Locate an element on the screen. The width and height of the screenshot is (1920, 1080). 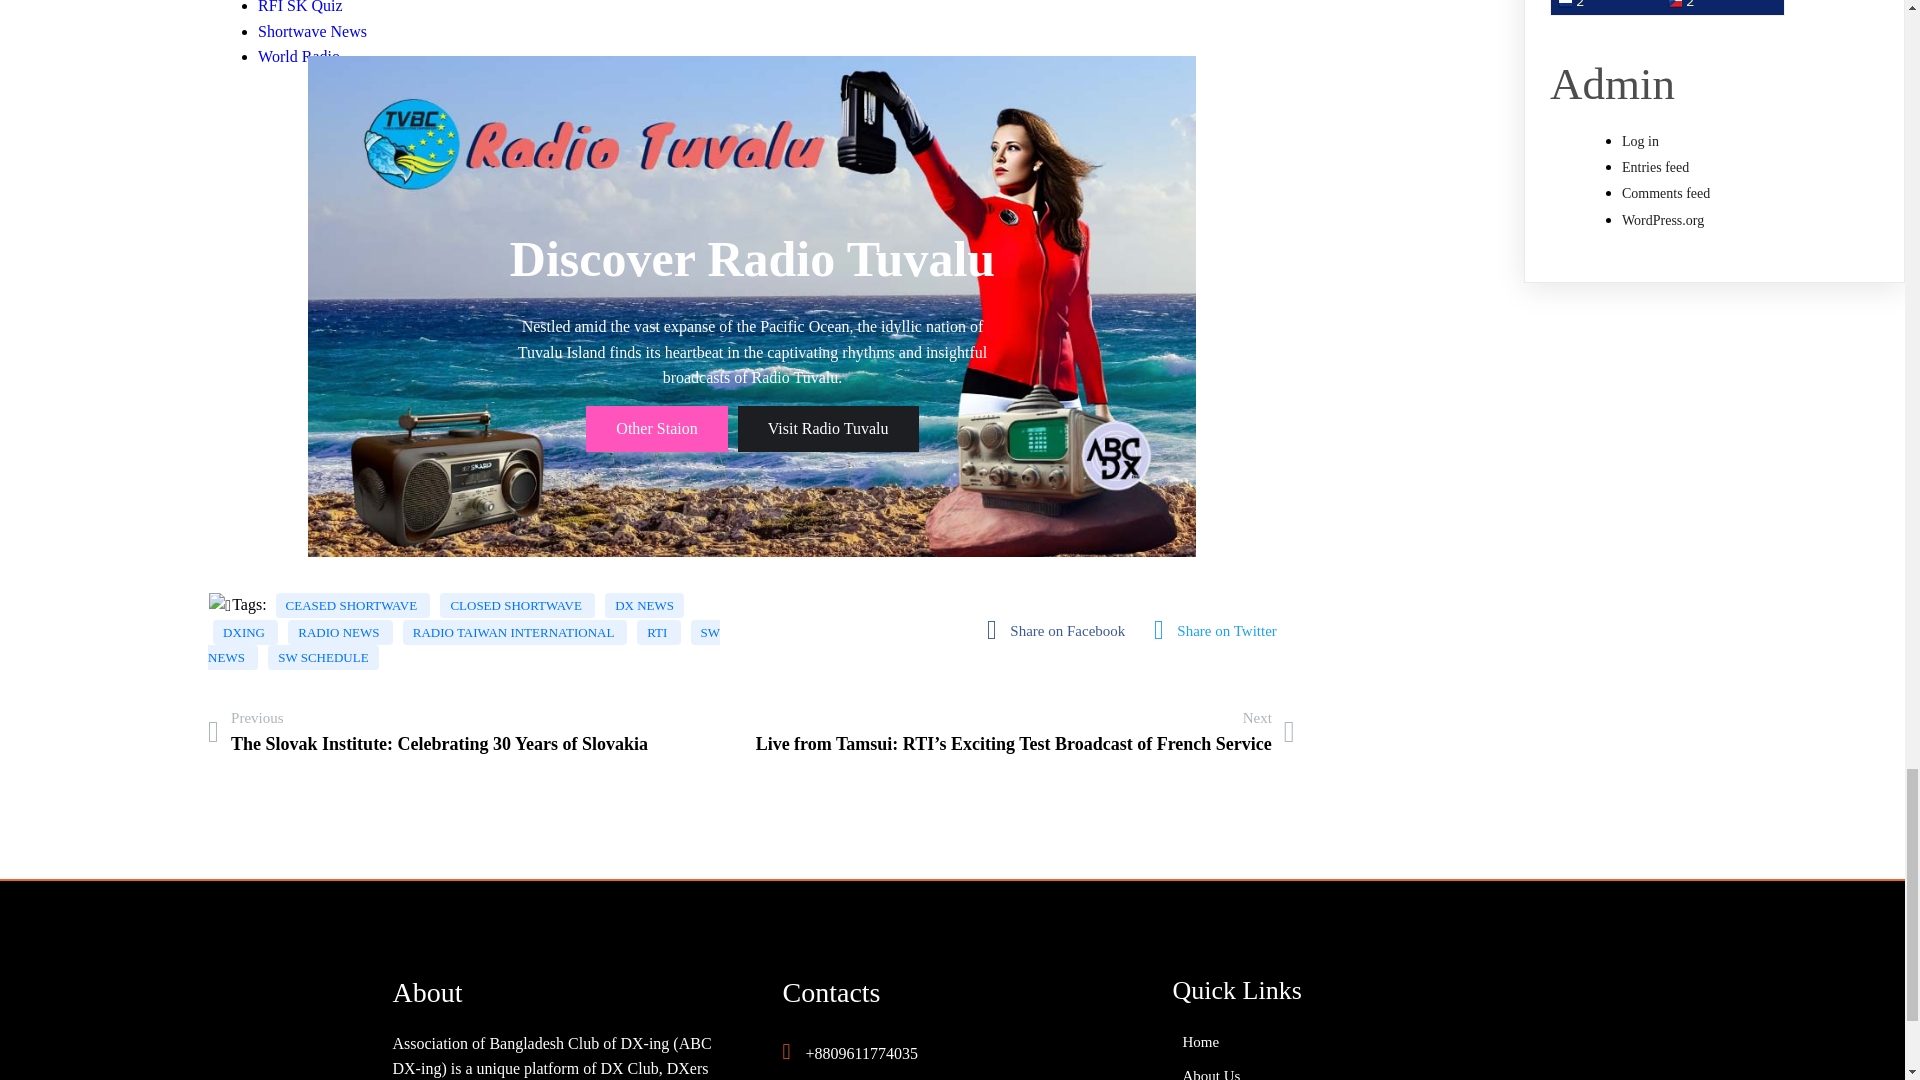
fab fa-twitter-square is located at coordinates (1220, 630).